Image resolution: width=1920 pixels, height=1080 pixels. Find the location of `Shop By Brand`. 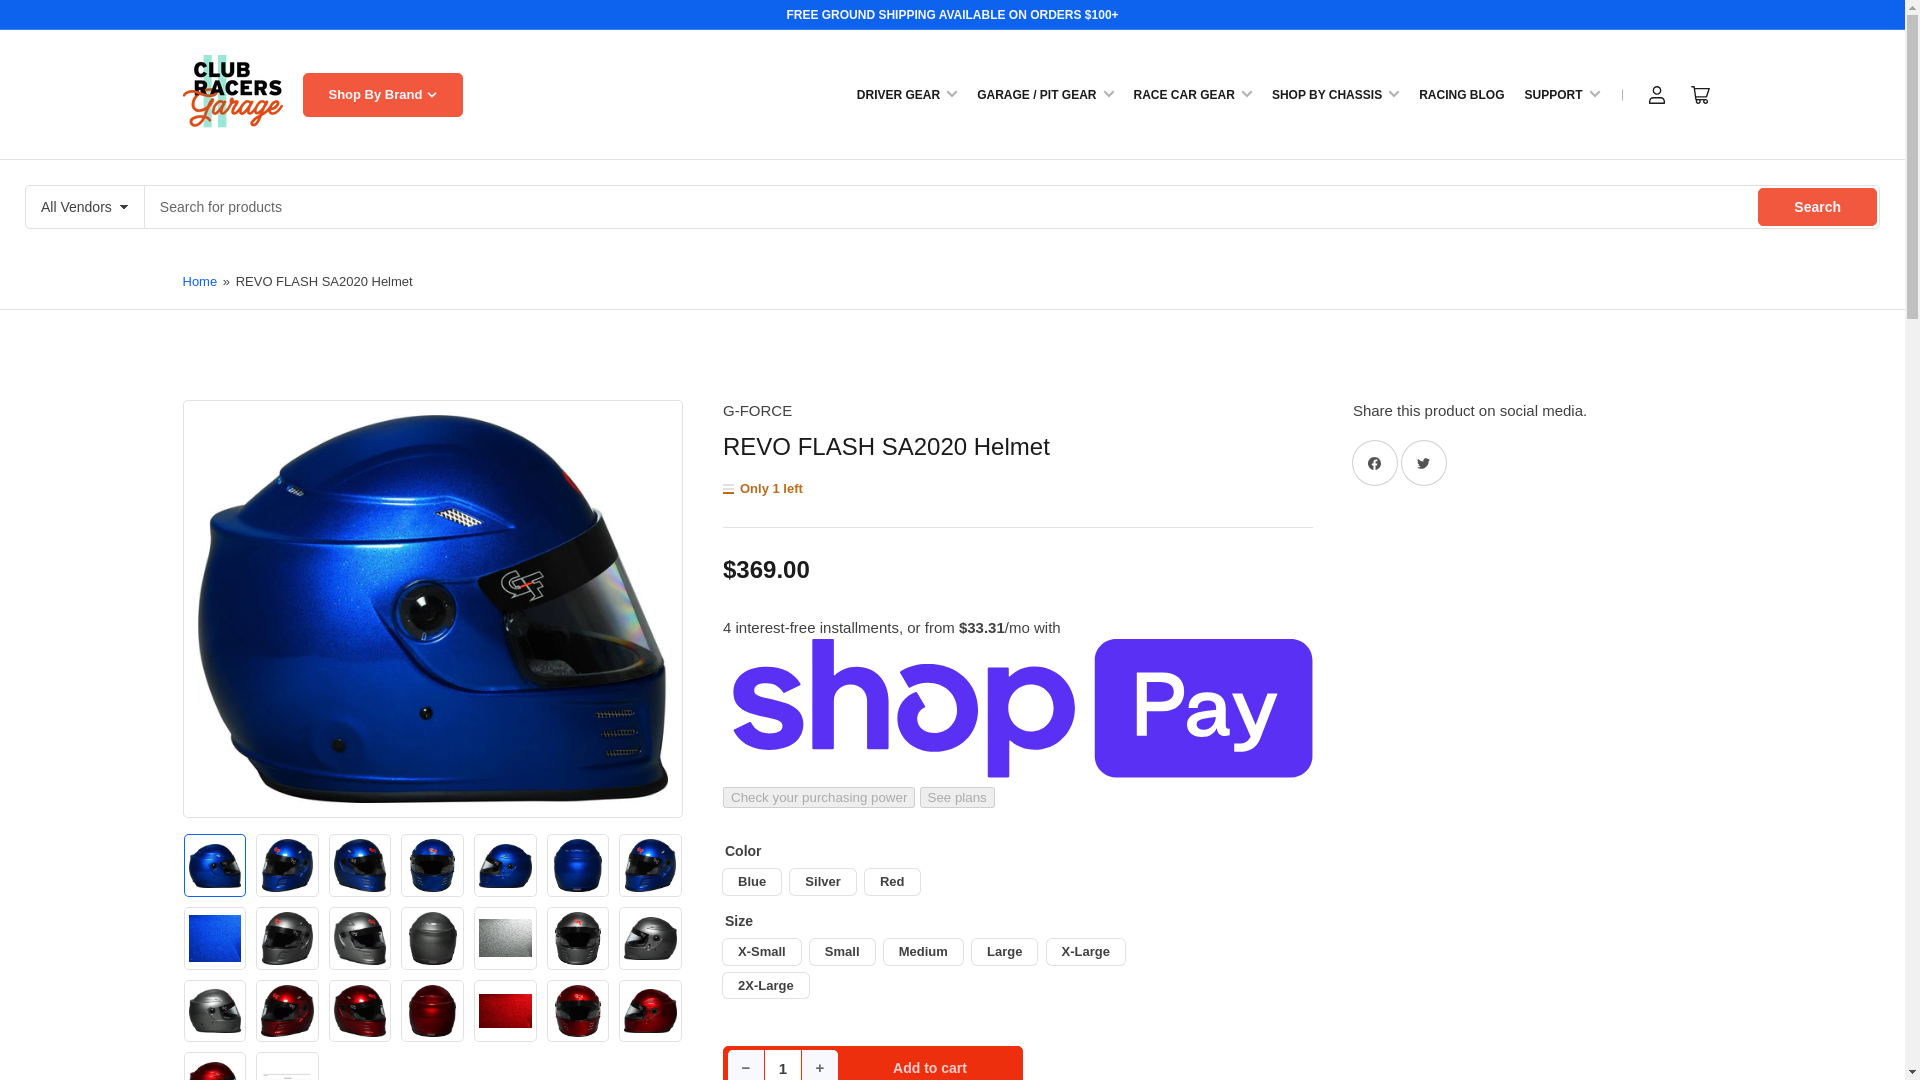

Shop By Brand is located at coordinates (382, 94).